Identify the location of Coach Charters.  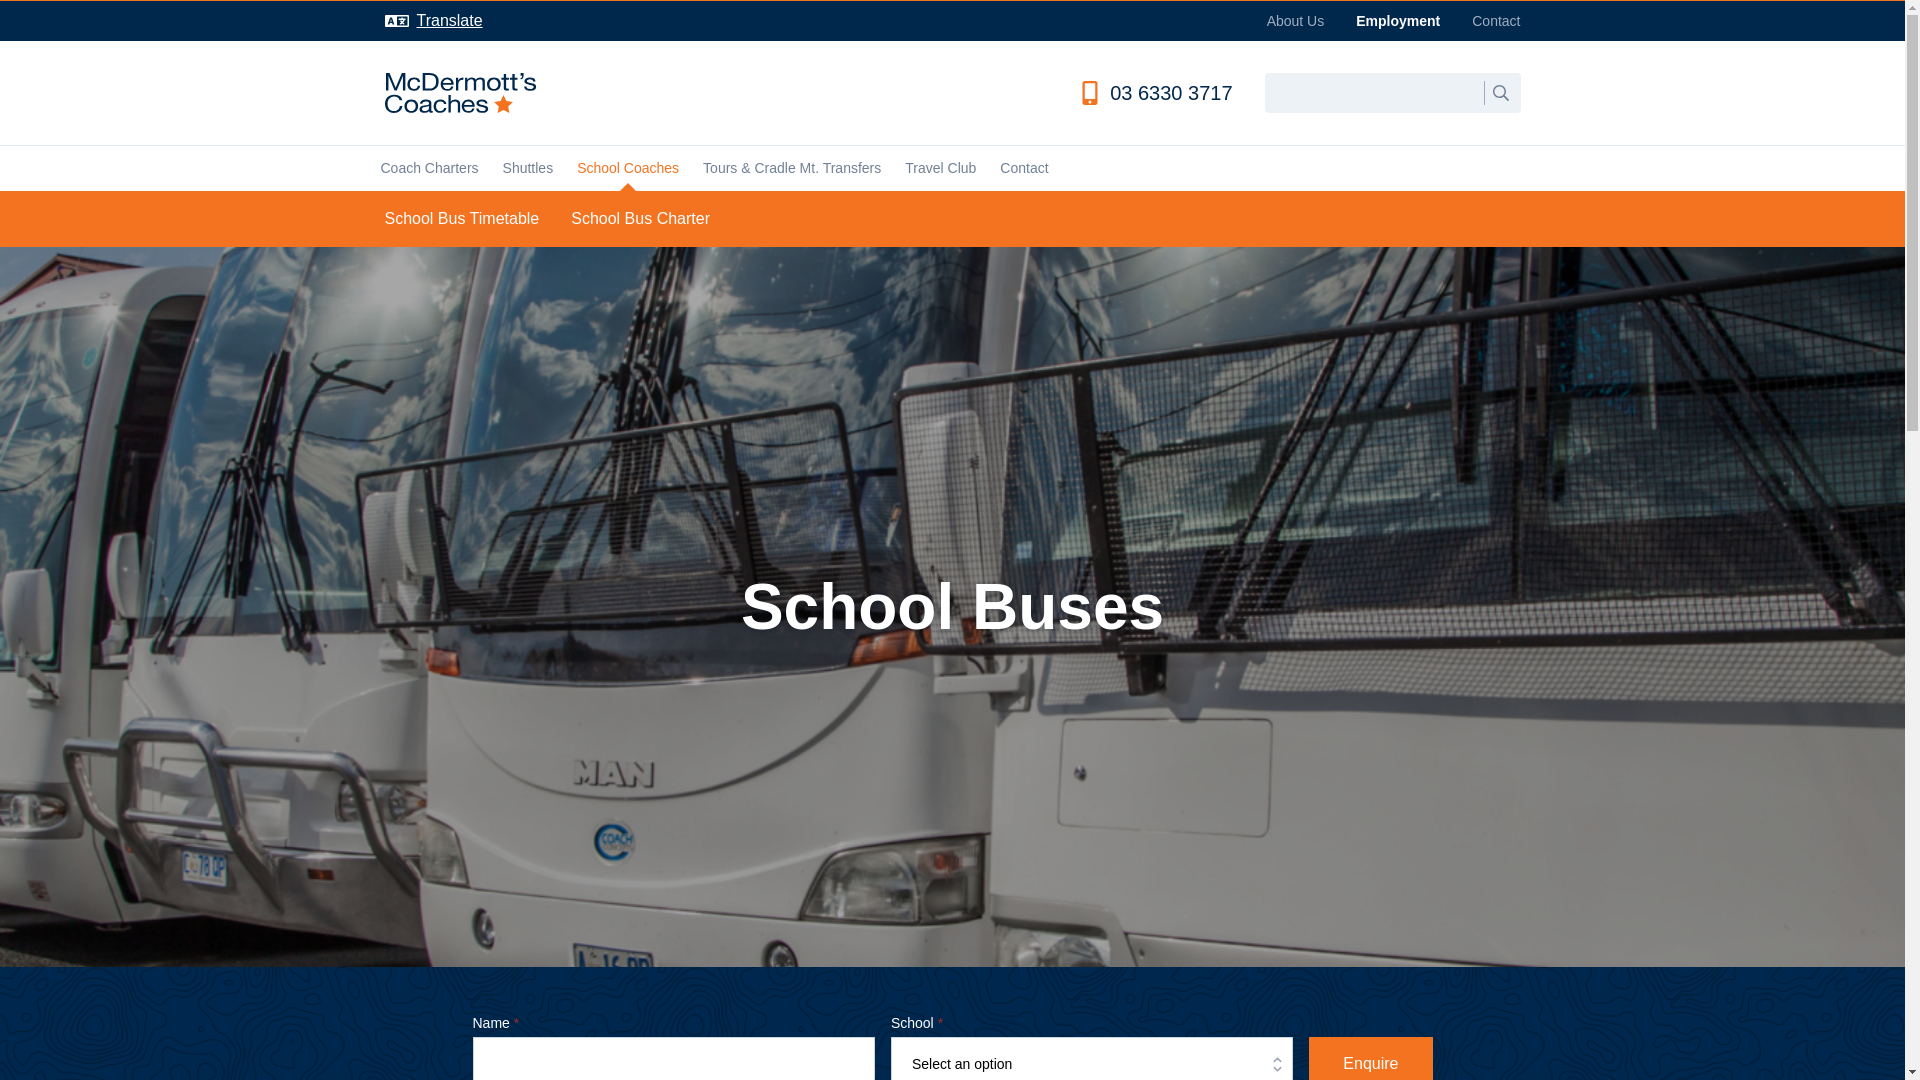
(428, 168).